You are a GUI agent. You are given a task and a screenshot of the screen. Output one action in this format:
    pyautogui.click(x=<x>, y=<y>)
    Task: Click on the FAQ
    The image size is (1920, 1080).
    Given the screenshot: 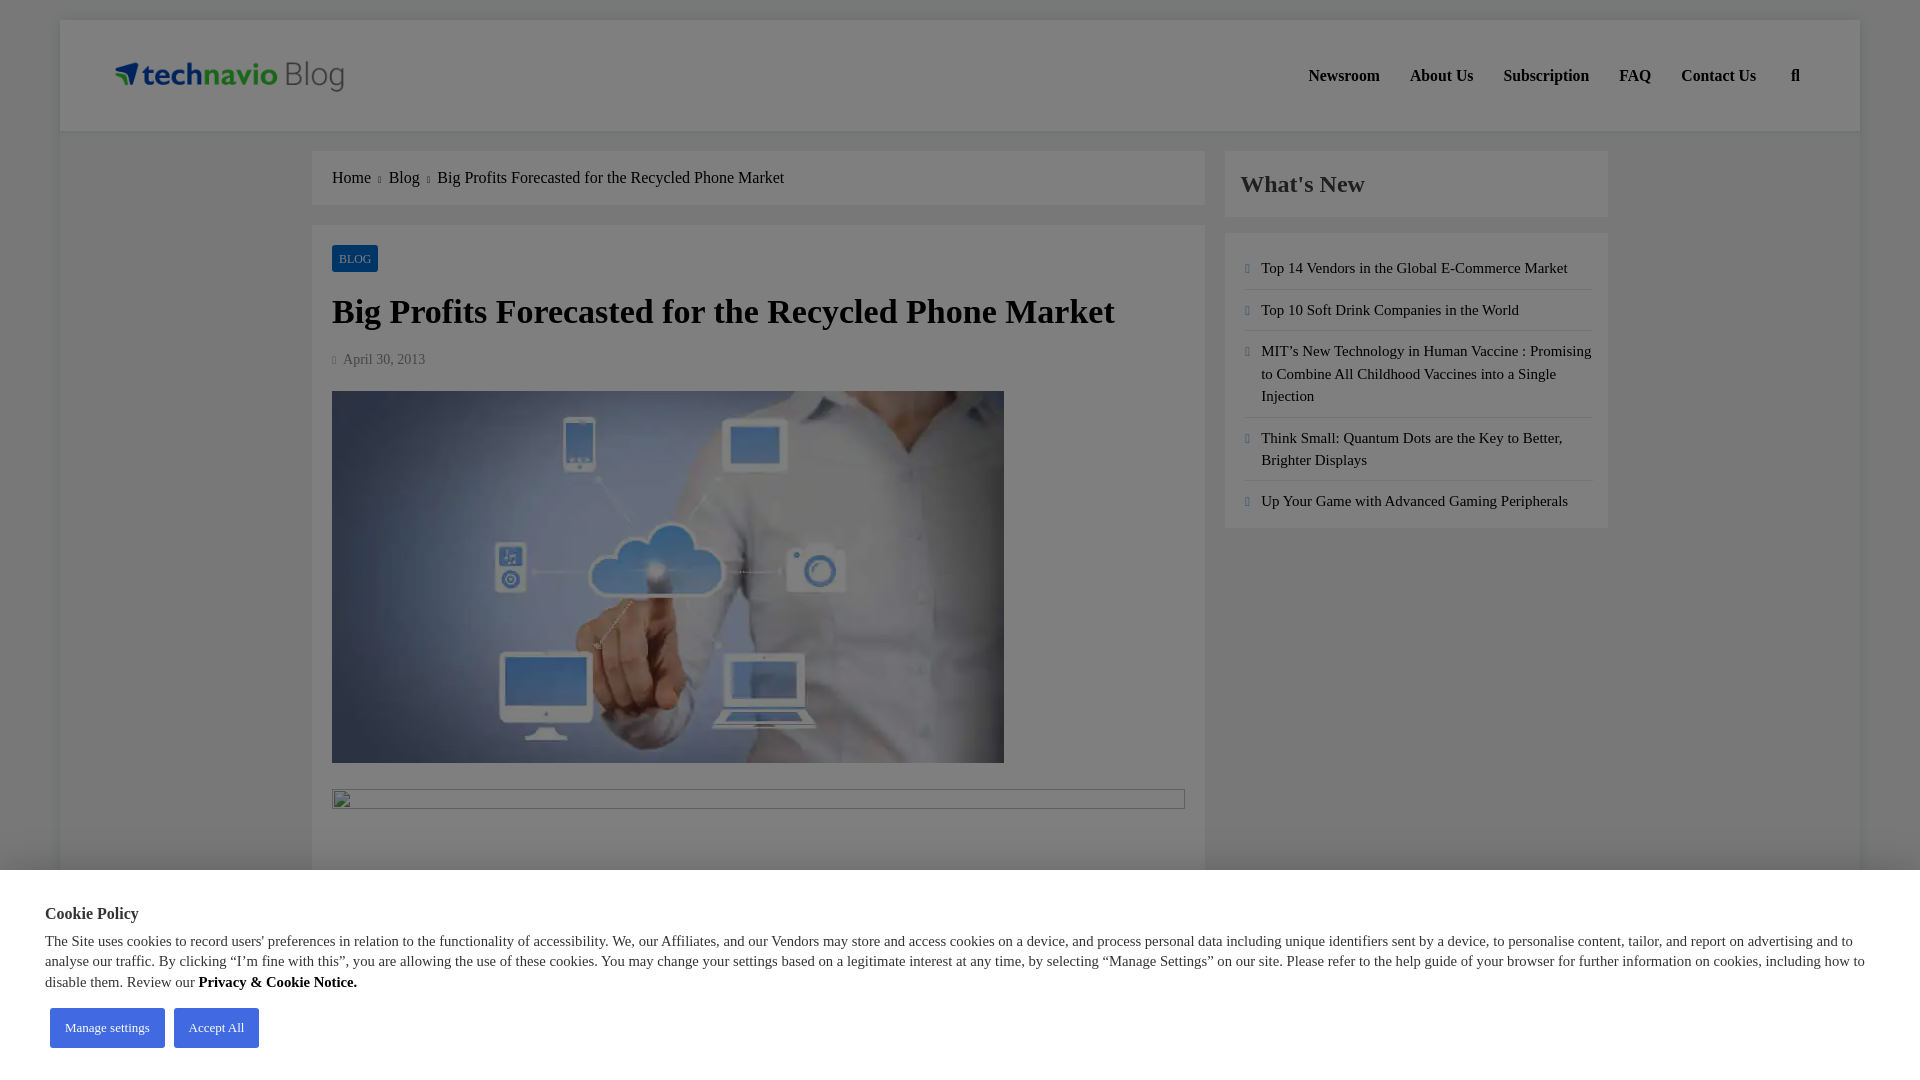 What is the action you would take?
    pyautogui.click(x=1634, y=75)
    